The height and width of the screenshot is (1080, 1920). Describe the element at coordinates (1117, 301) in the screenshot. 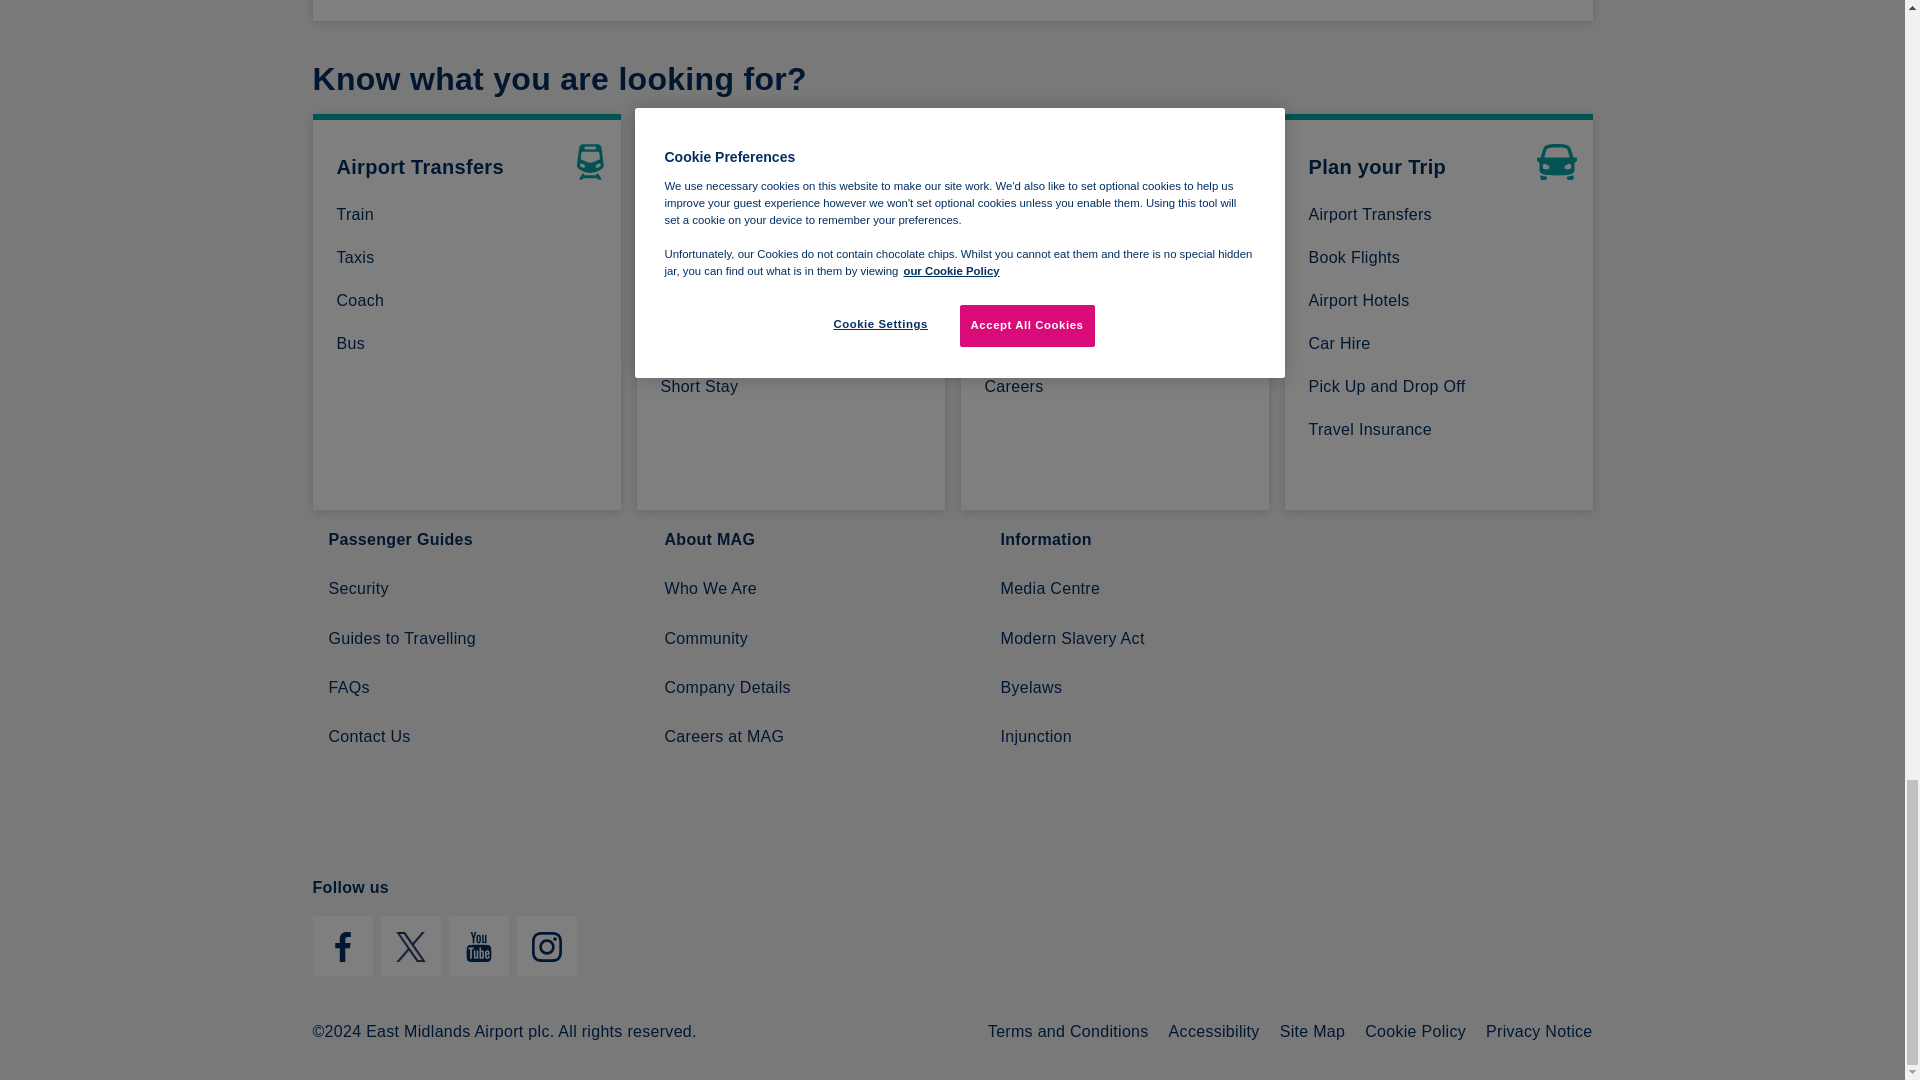

I see `Escape Lounges` at that location.